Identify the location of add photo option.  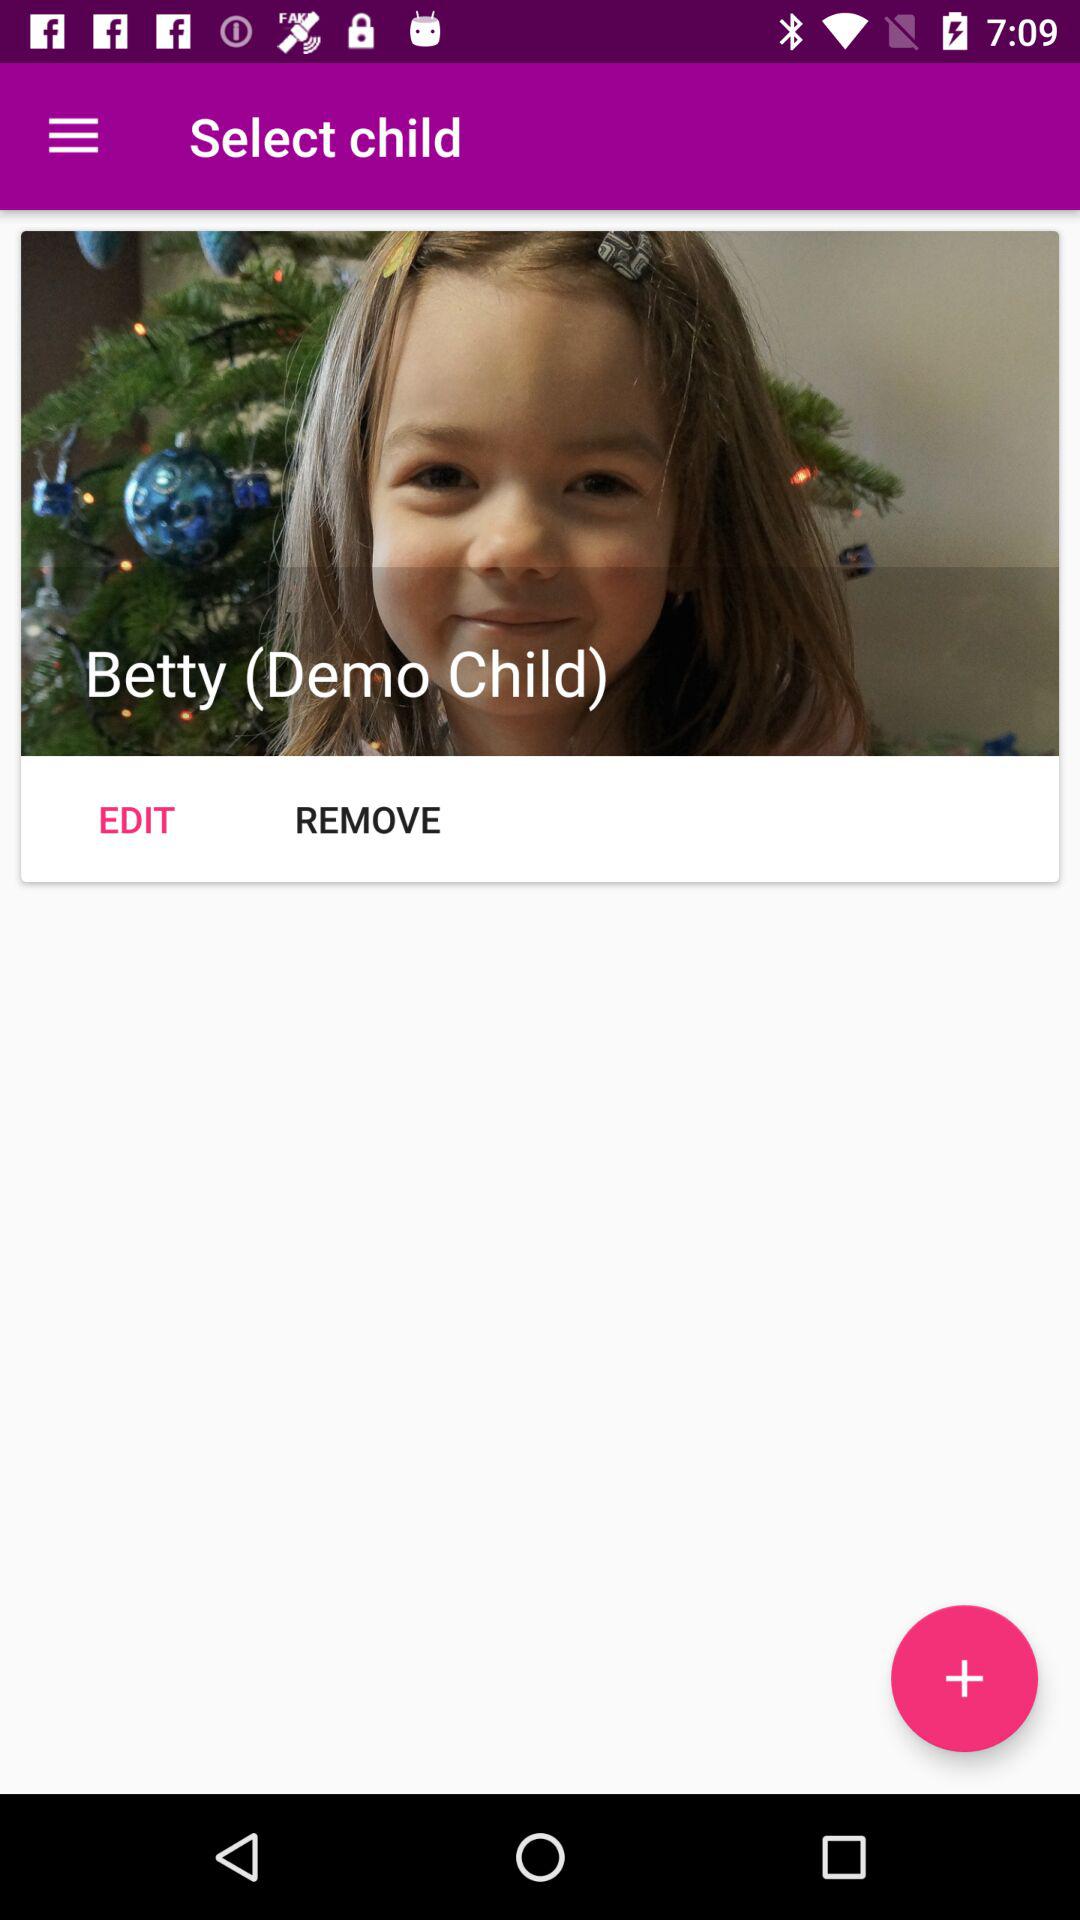
(964, 1678).